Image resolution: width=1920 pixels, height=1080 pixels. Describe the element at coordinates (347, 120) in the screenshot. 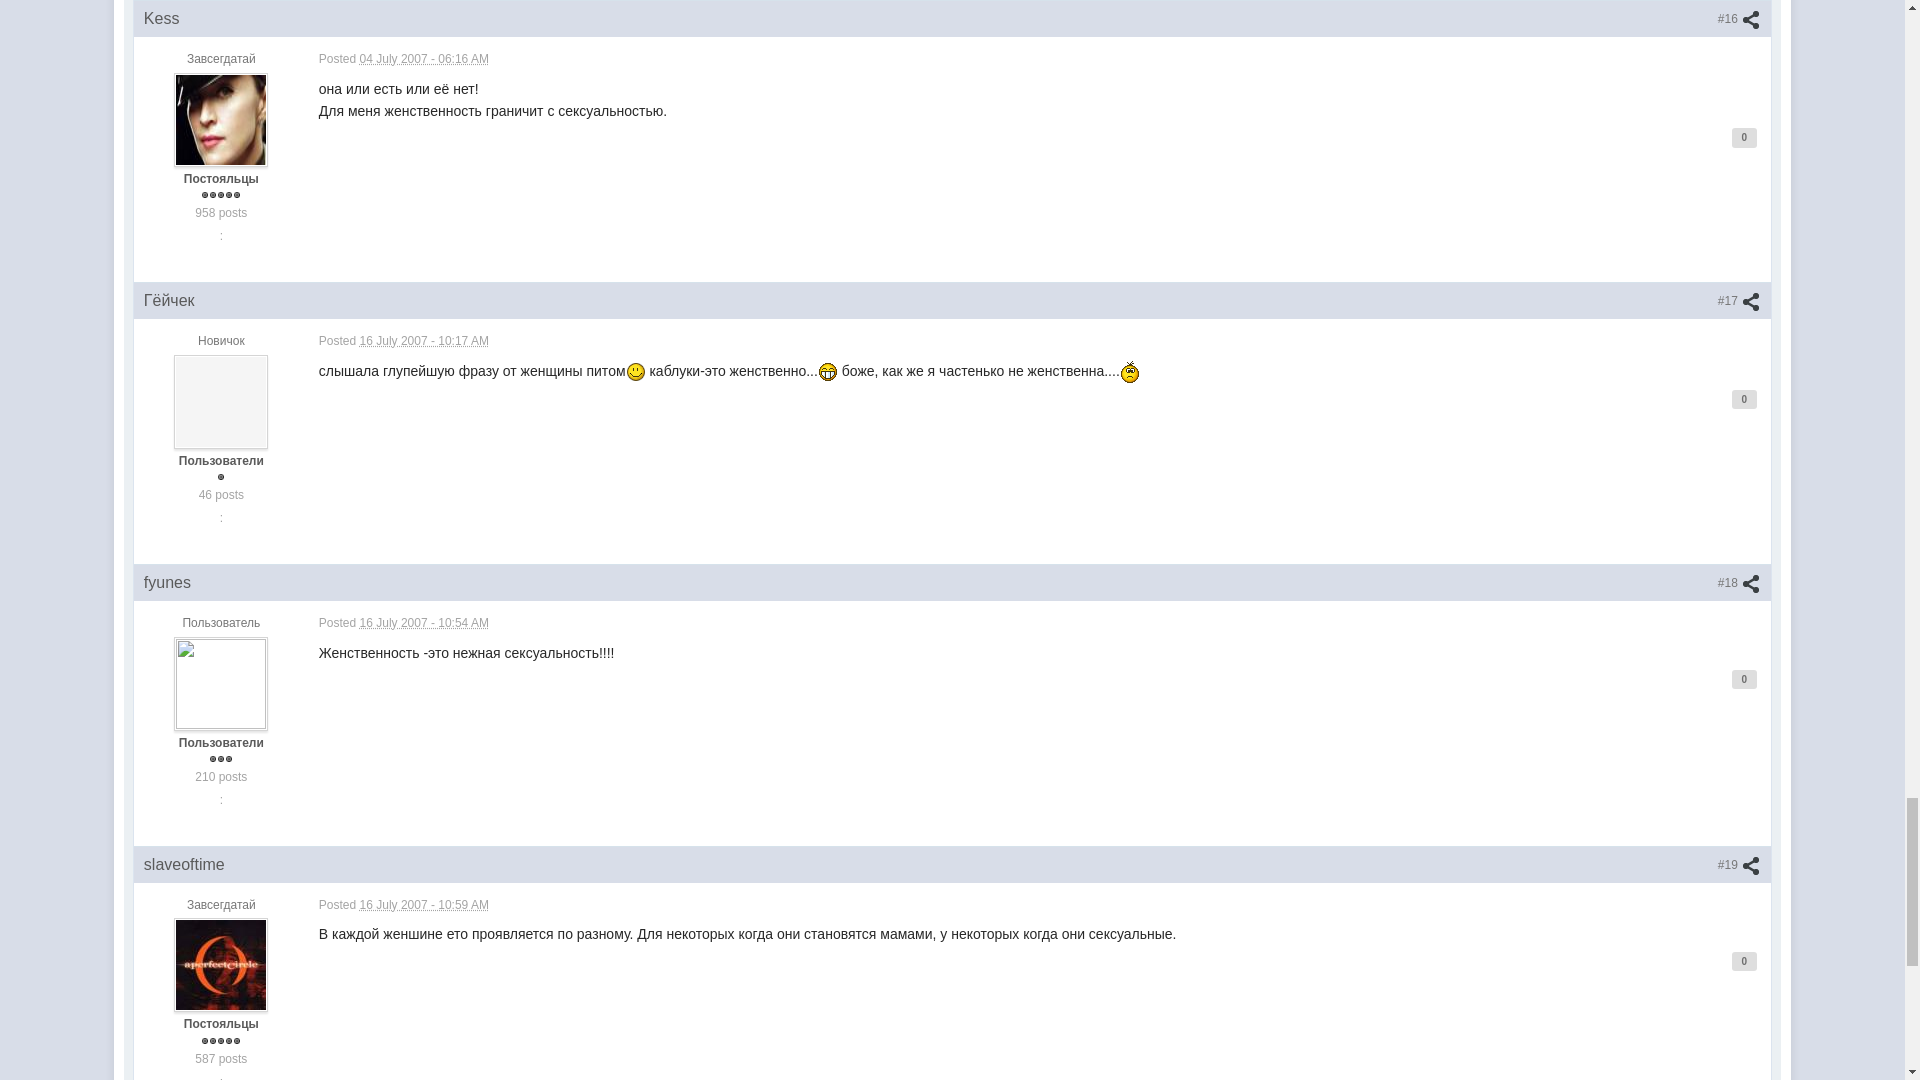

I see `Members` at that location.